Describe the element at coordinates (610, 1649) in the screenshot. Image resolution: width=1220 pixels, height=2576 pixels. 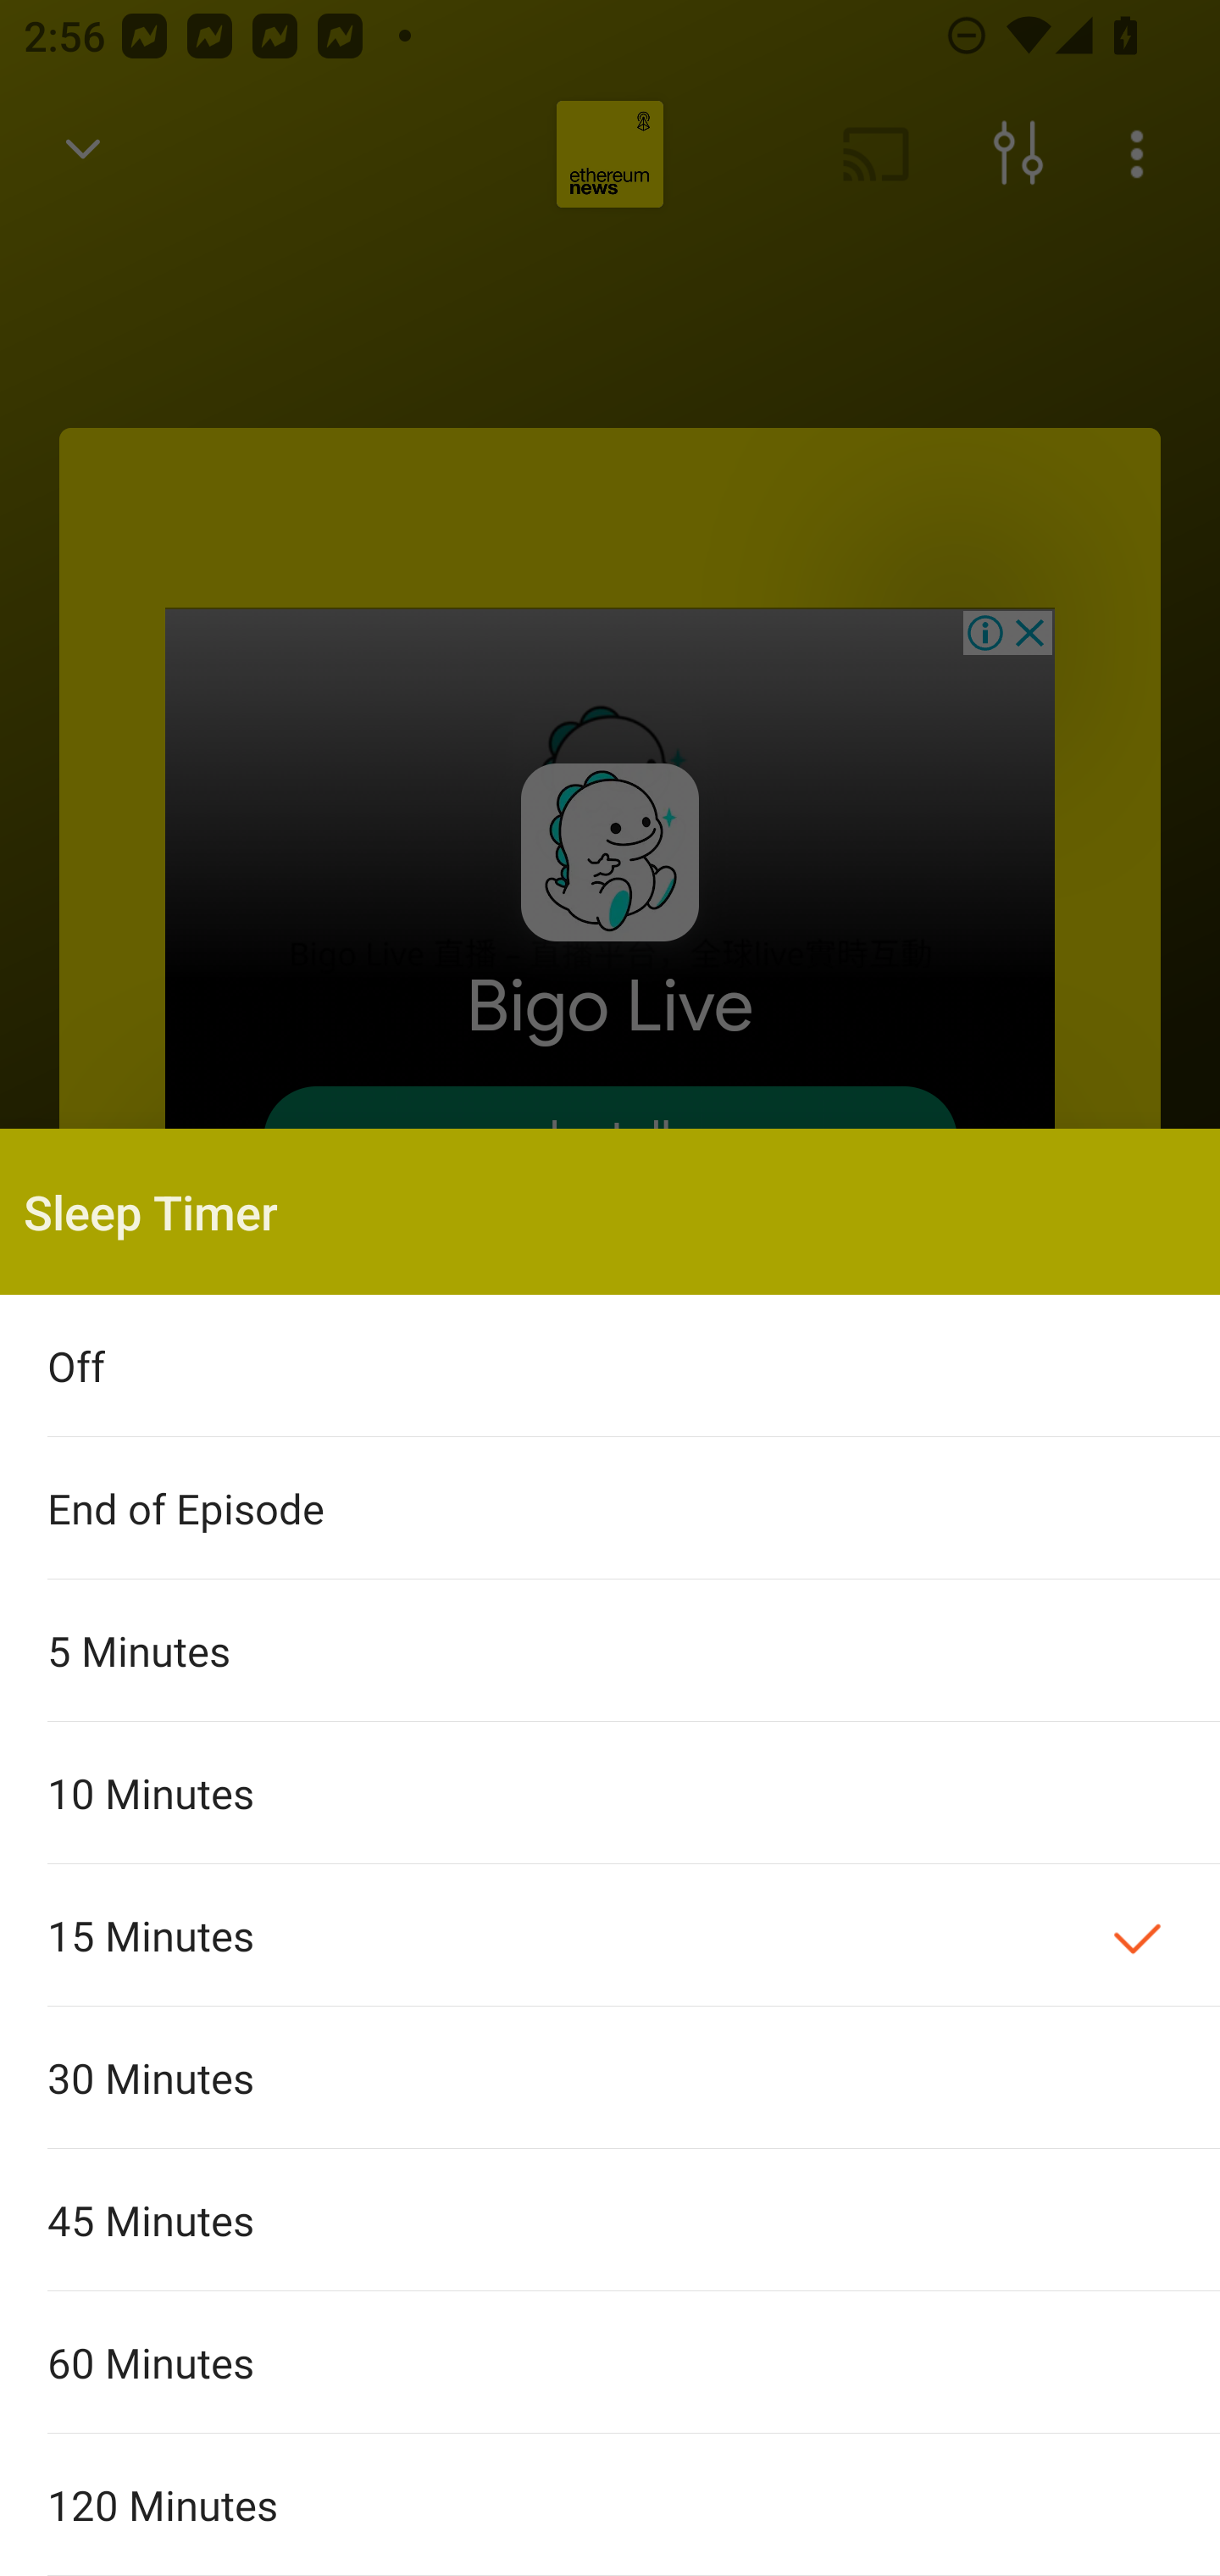
I see `5 Minutes` at that location.